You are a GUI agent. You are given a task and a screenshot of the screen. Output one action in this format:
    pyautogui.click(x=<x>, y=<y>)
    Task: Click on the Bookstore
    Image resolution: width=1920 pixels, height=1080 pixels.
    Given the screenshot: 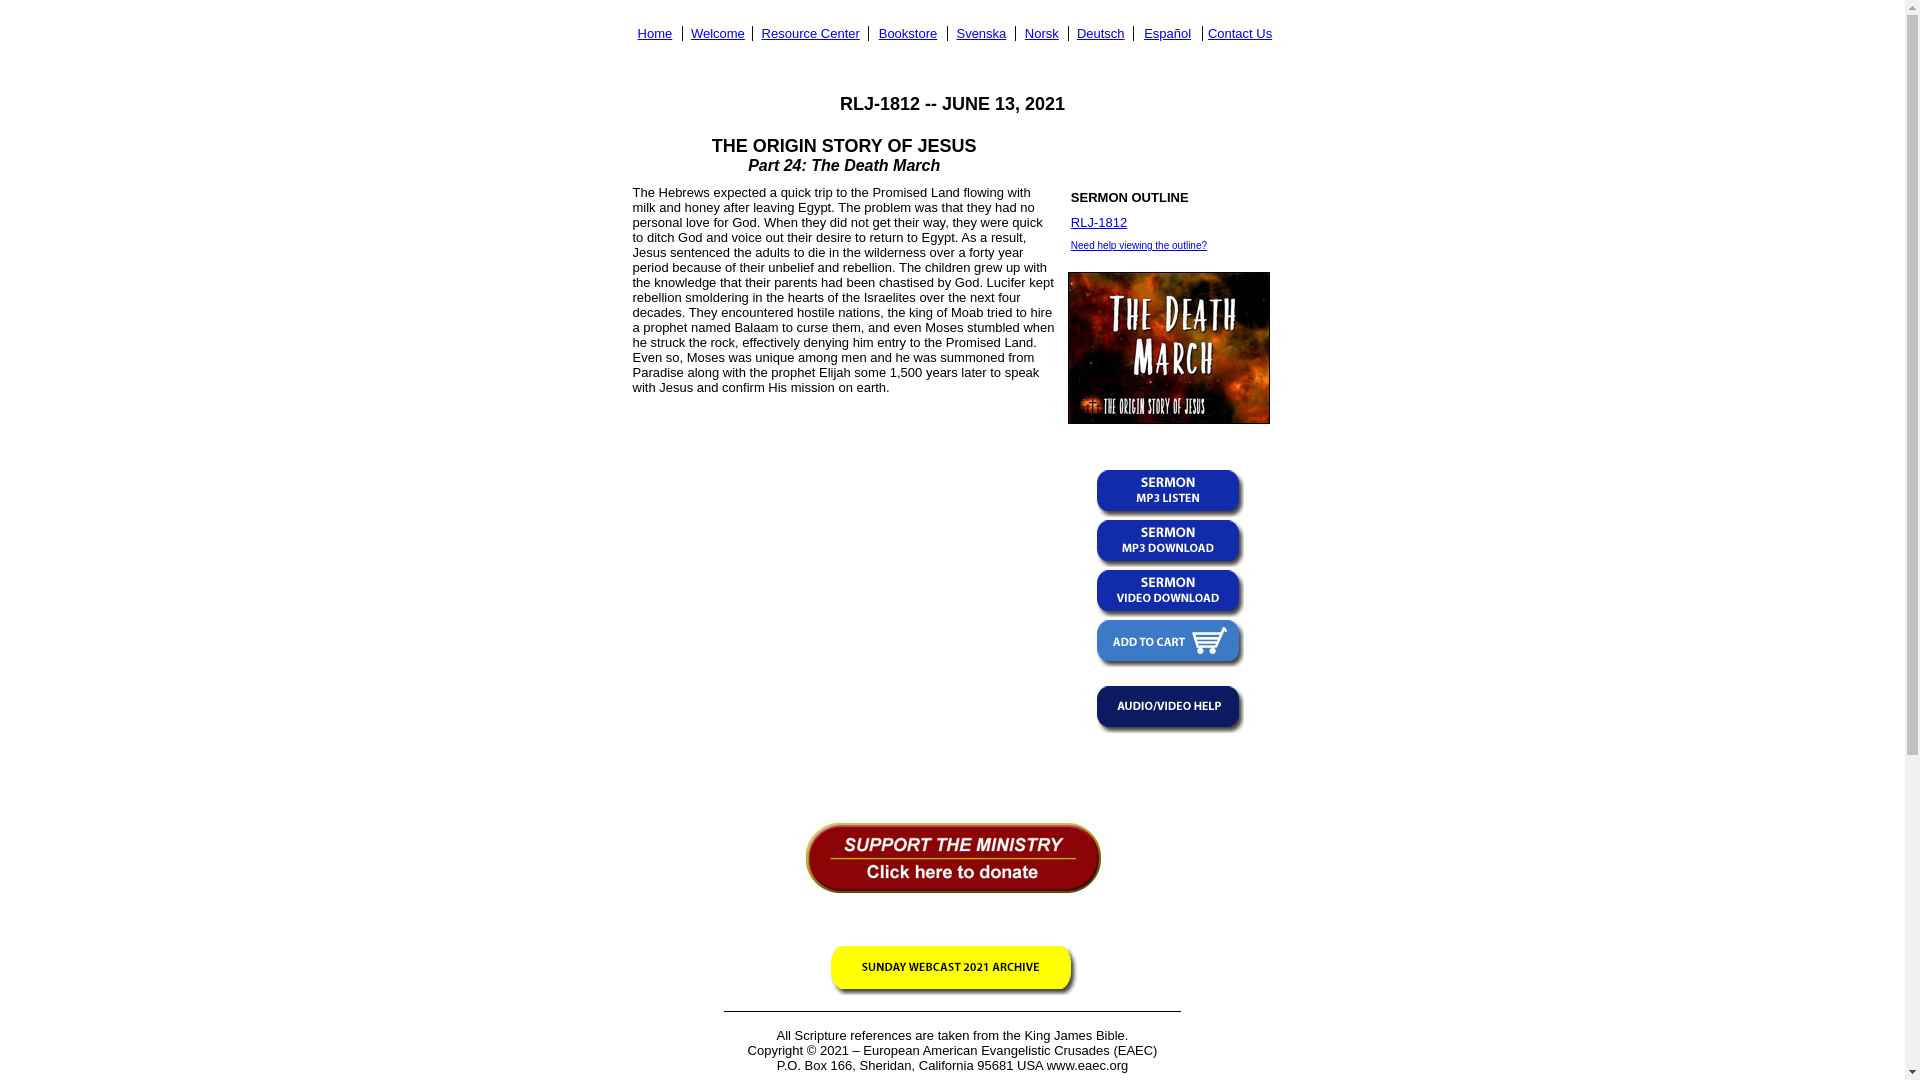 What is the action you would take?
    pyautogui.click(x=908, y=33)
    